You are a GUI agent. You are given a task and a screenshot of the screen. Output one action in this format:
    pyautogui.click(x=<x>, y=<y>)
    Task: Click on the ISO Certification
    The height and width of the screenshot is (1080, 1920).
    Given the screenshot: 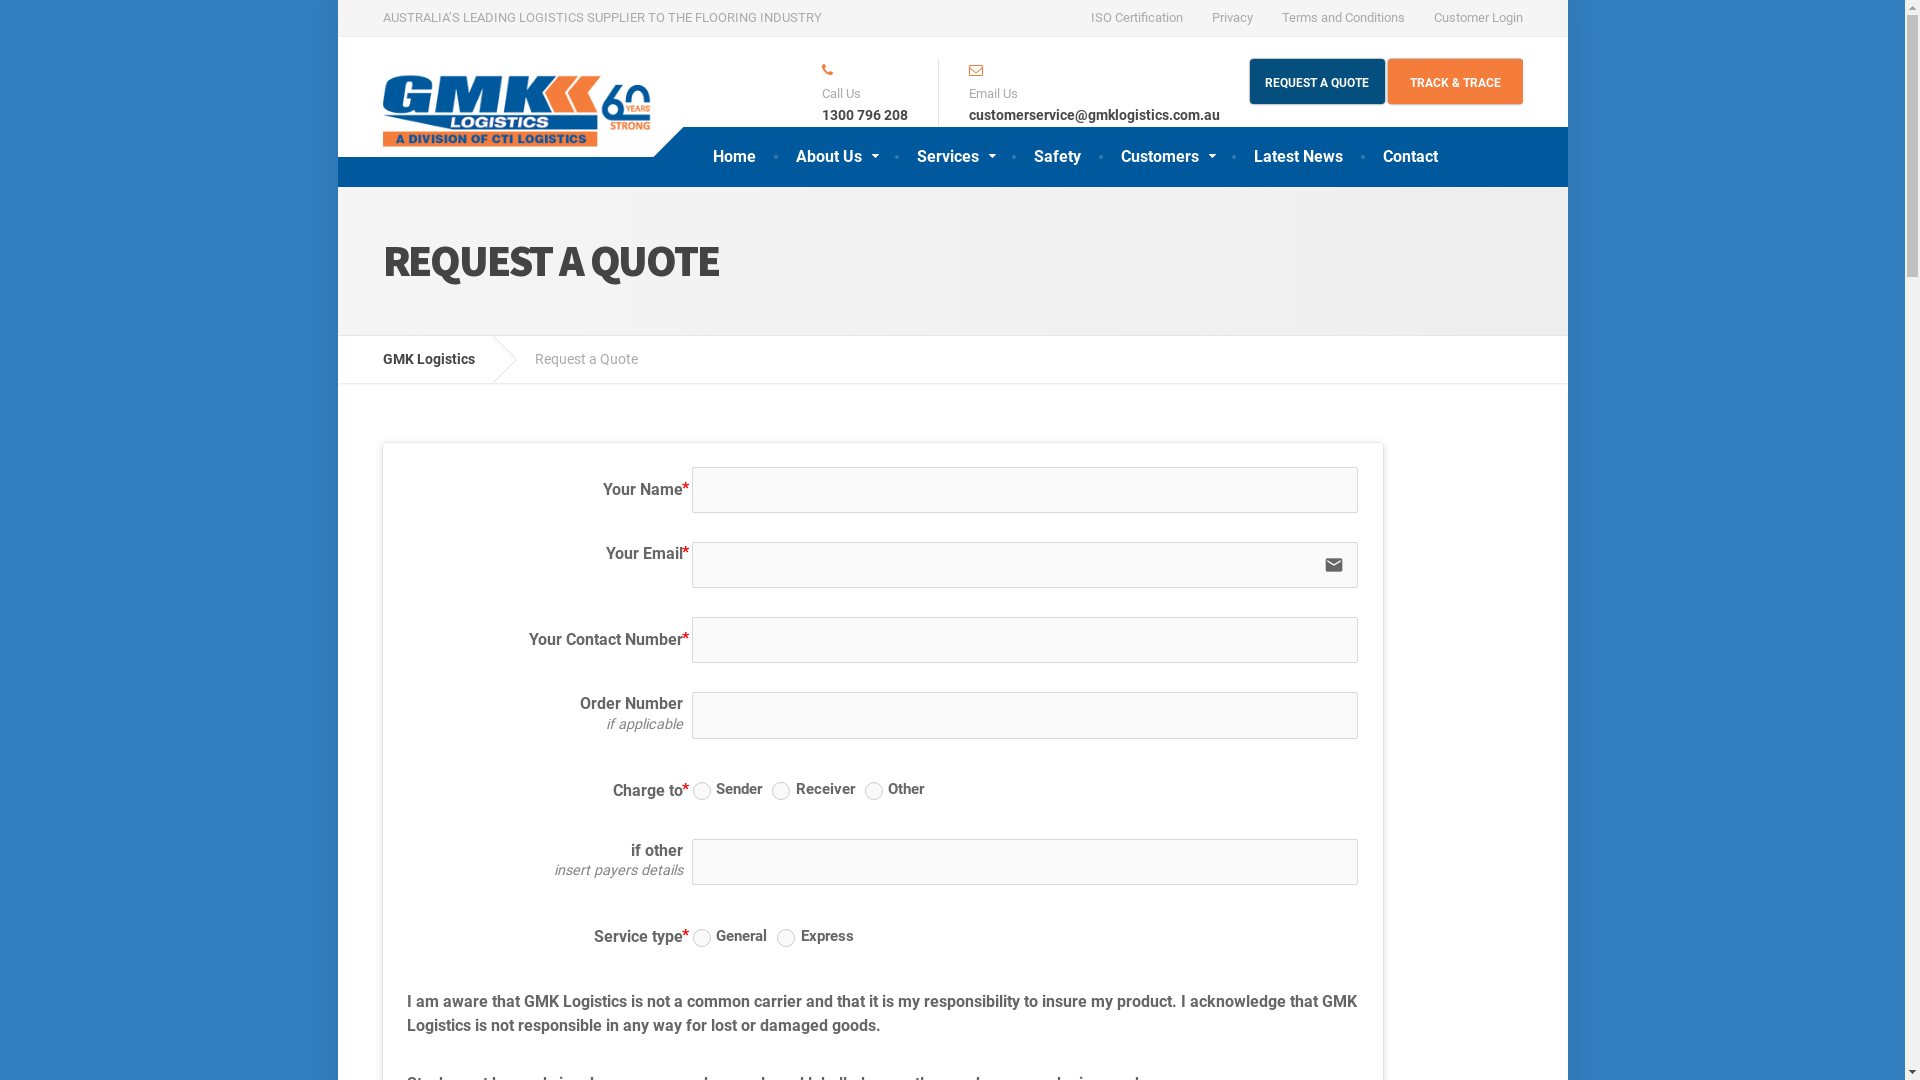 What is the action you would take?
    pyautogui.click(x=1137, y=18)
    